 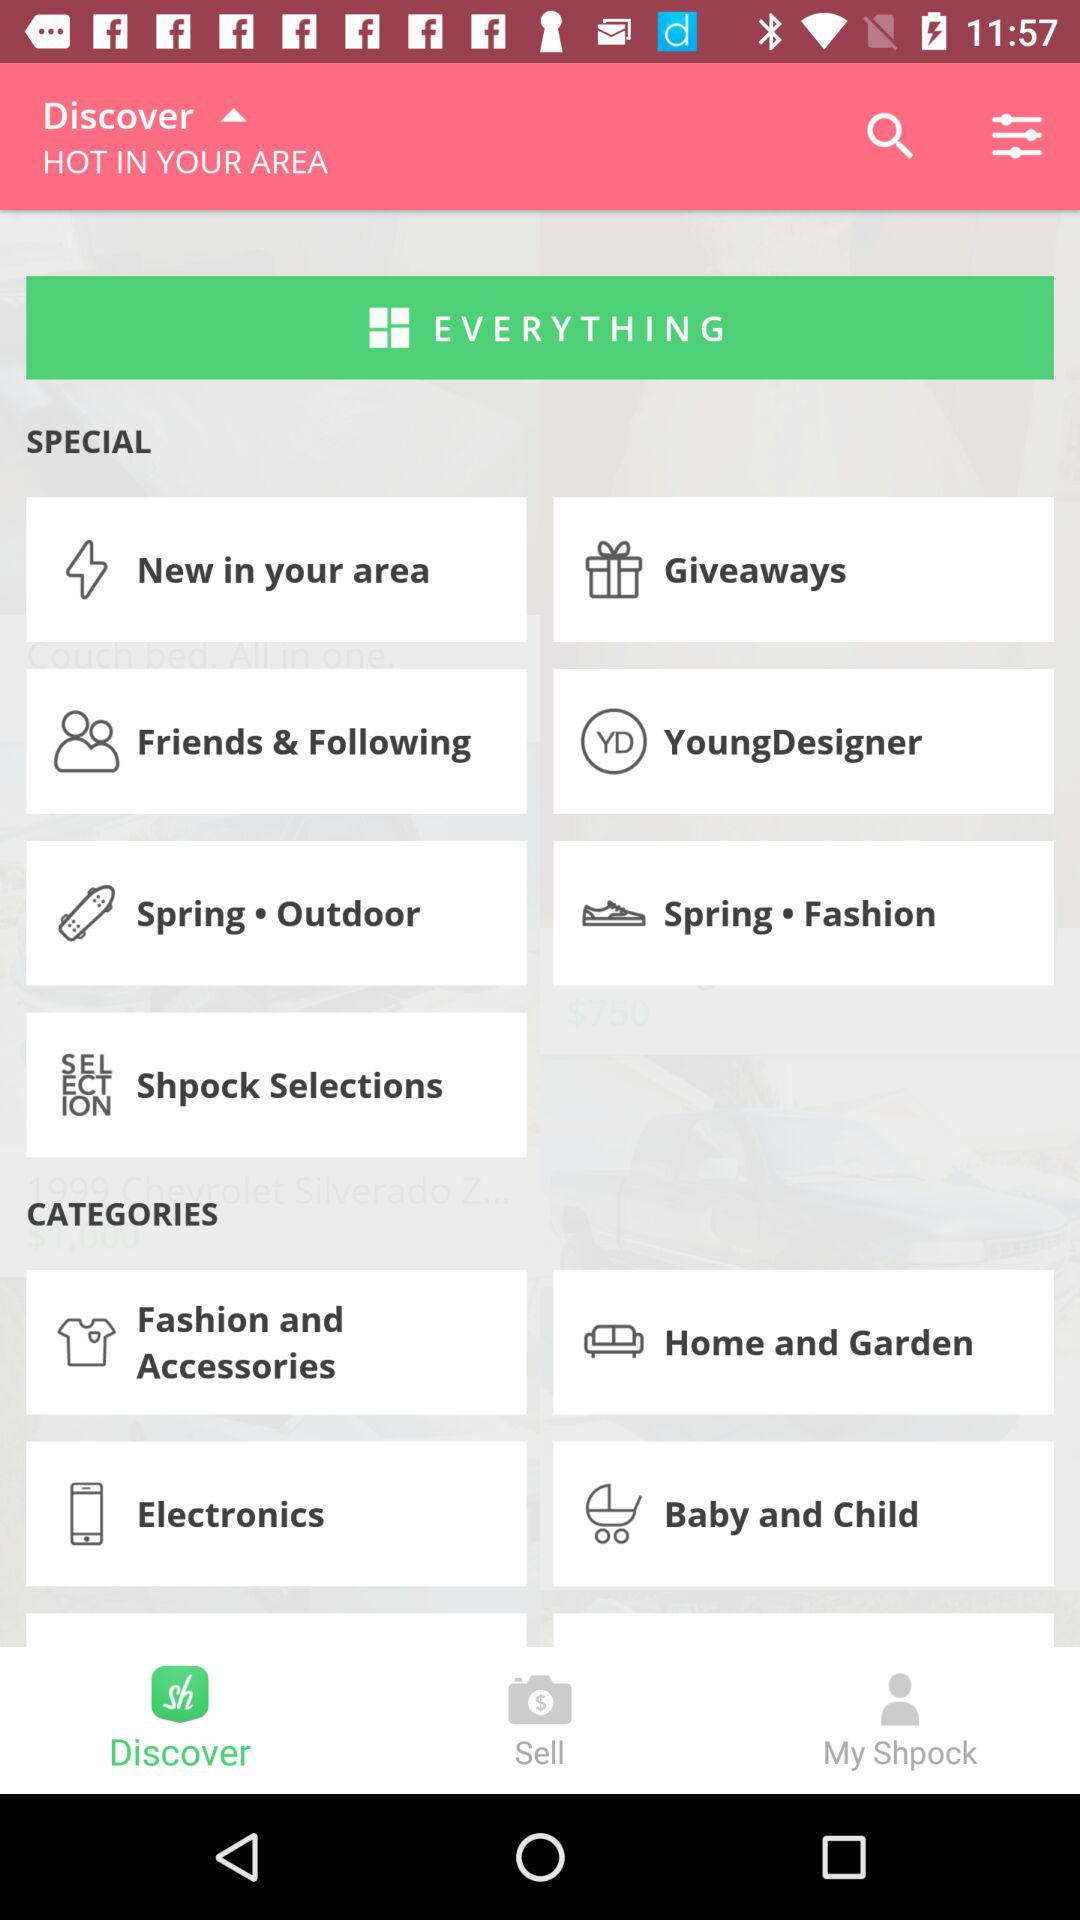 I want to click on select the gift icon left side of text giveaways, so click(x=614, y=570).